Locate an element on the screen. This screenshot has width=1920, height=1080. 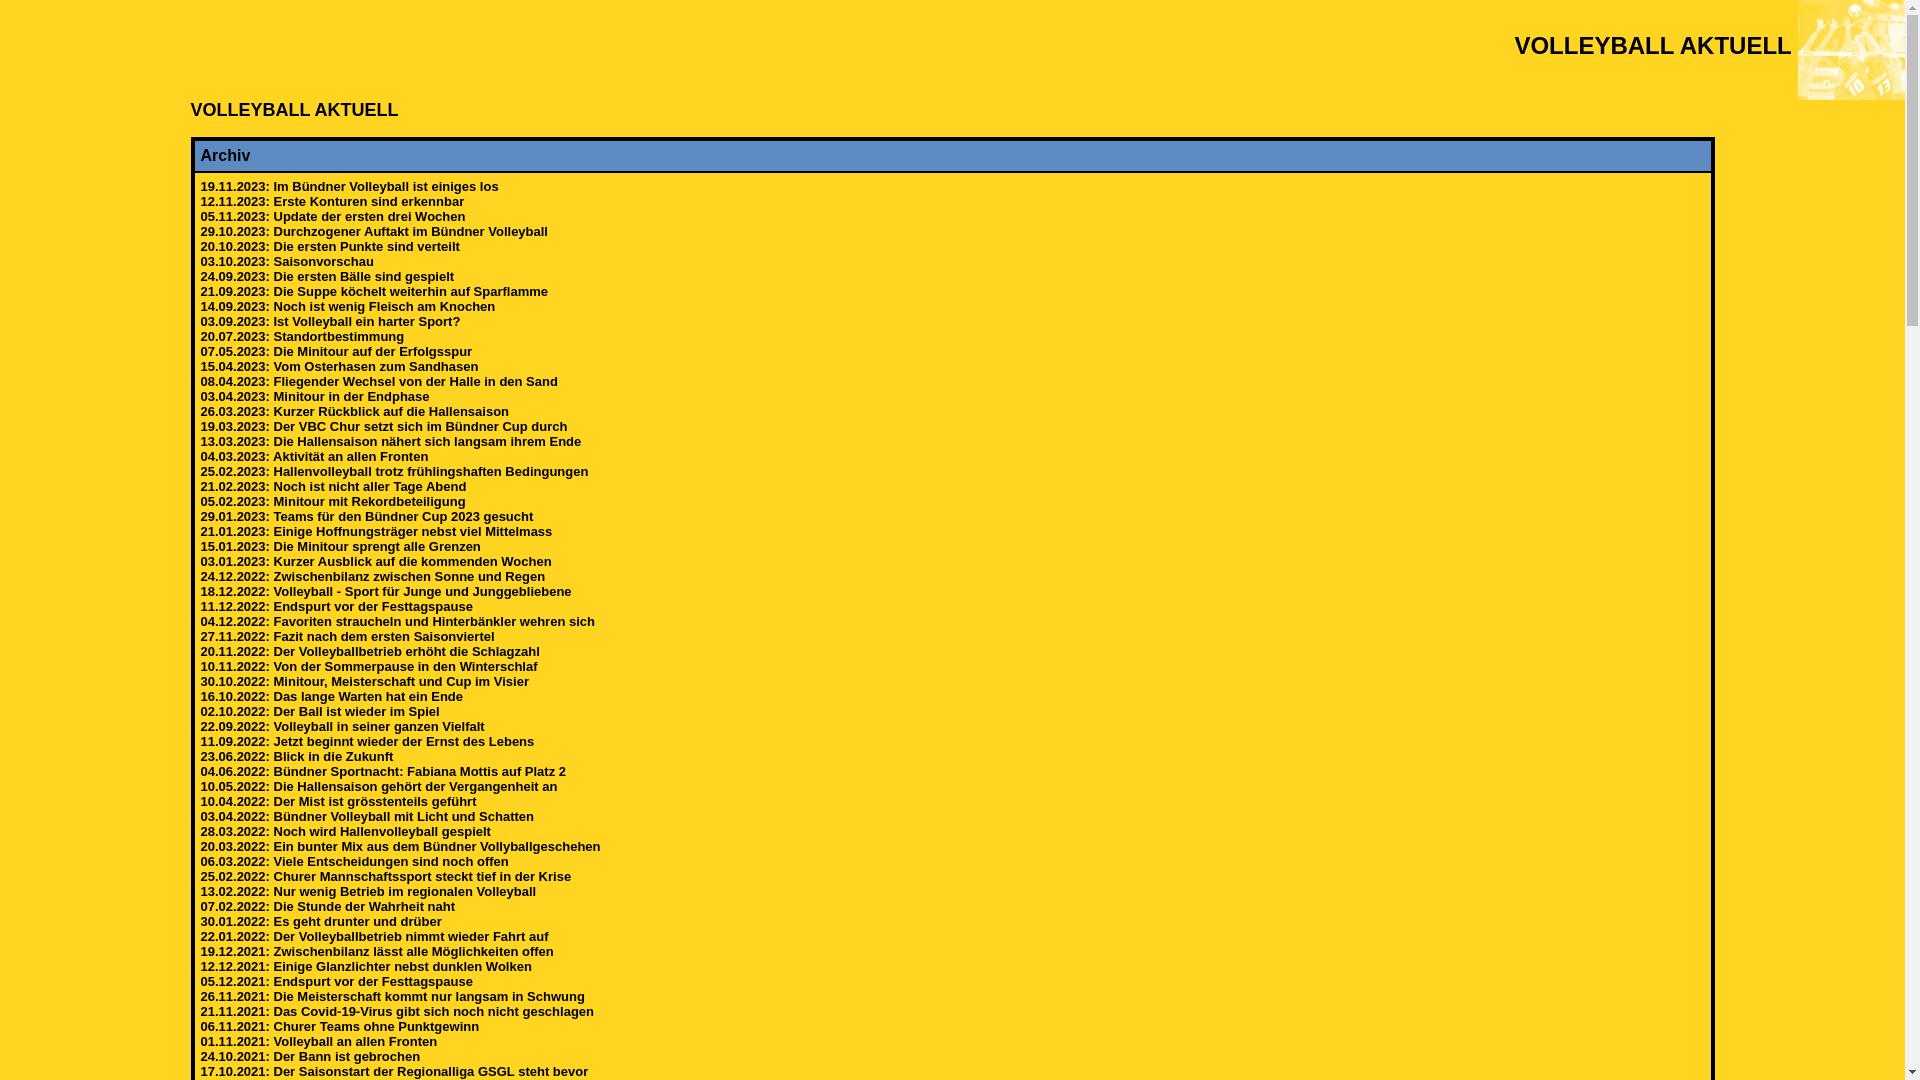
14.09.2023: Noch ist wenig Fleisch am Knochen is located at coordinates (348, 306).